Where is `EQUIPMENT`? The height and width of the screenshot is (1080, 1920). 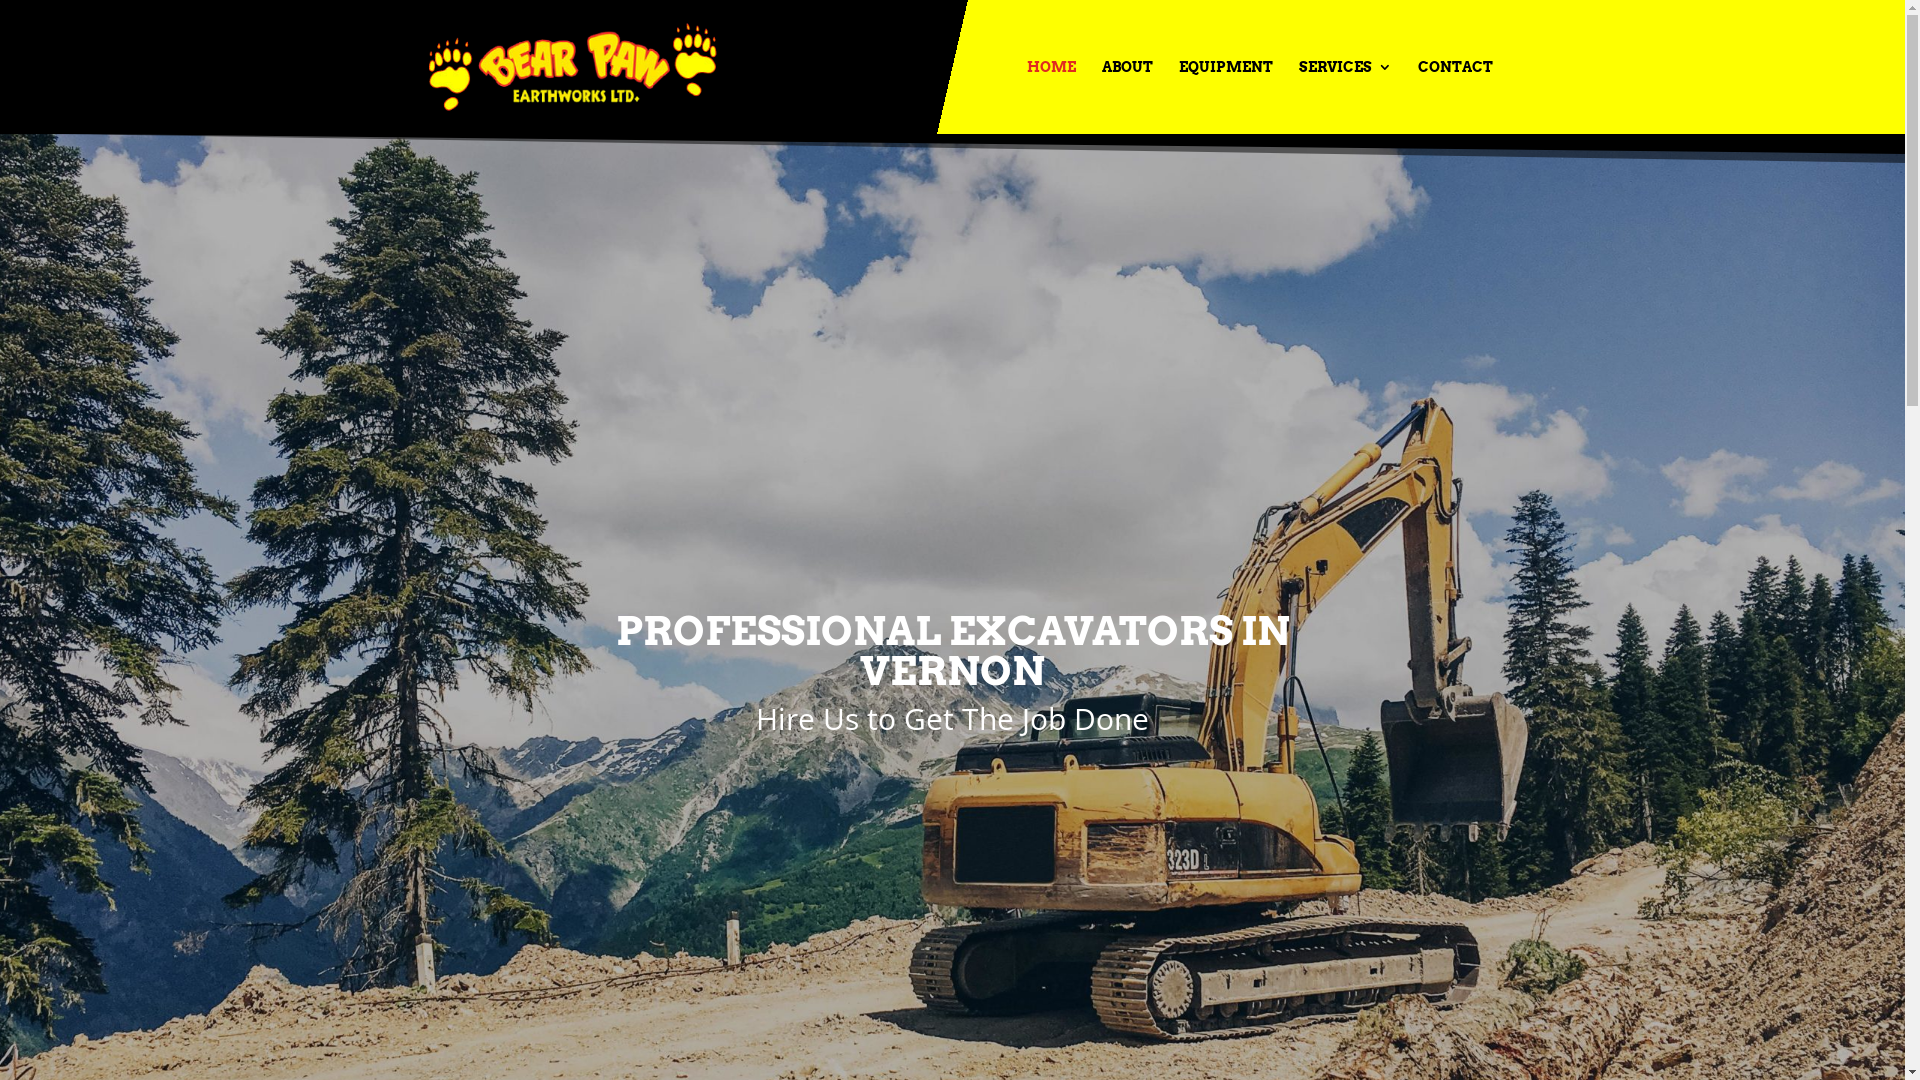
EQUIPMENT is located at coordinates (1225, 97).